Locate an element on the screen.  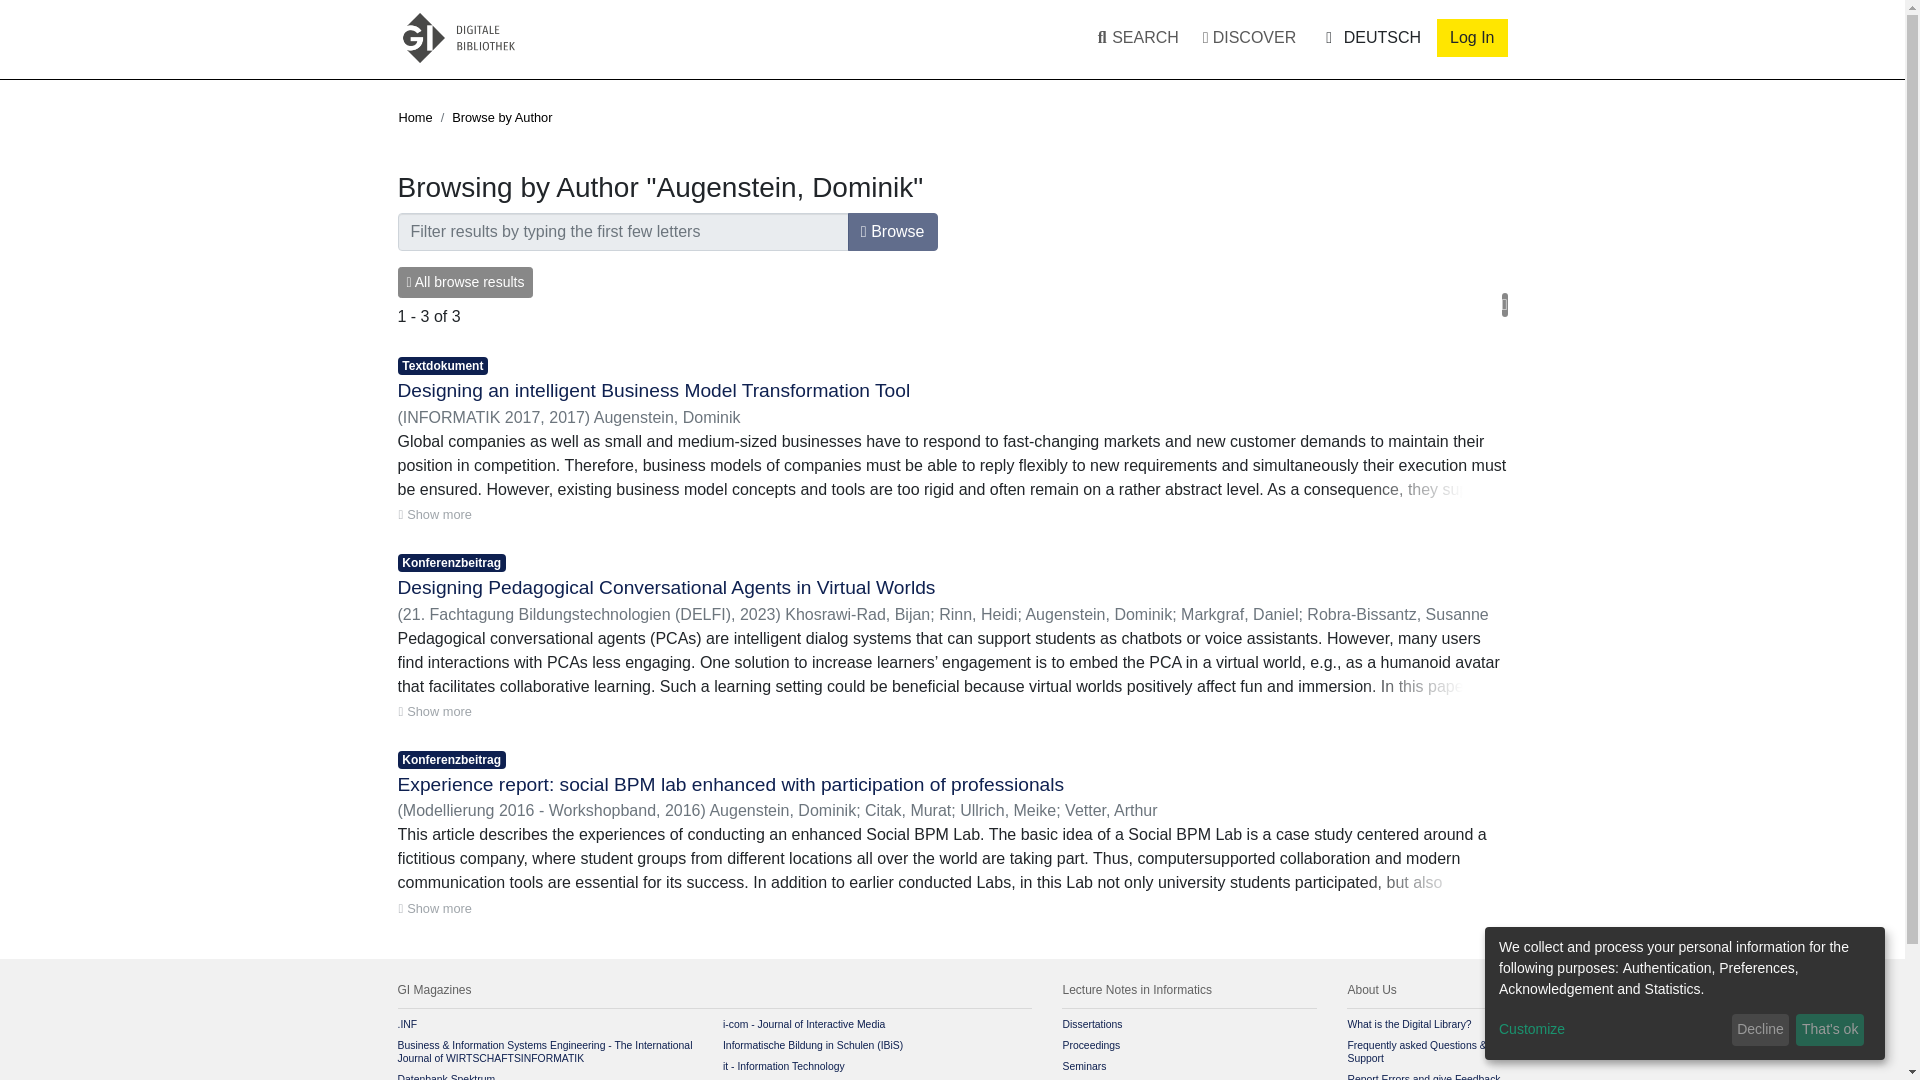
Show more is located at coordinates (434, 908).